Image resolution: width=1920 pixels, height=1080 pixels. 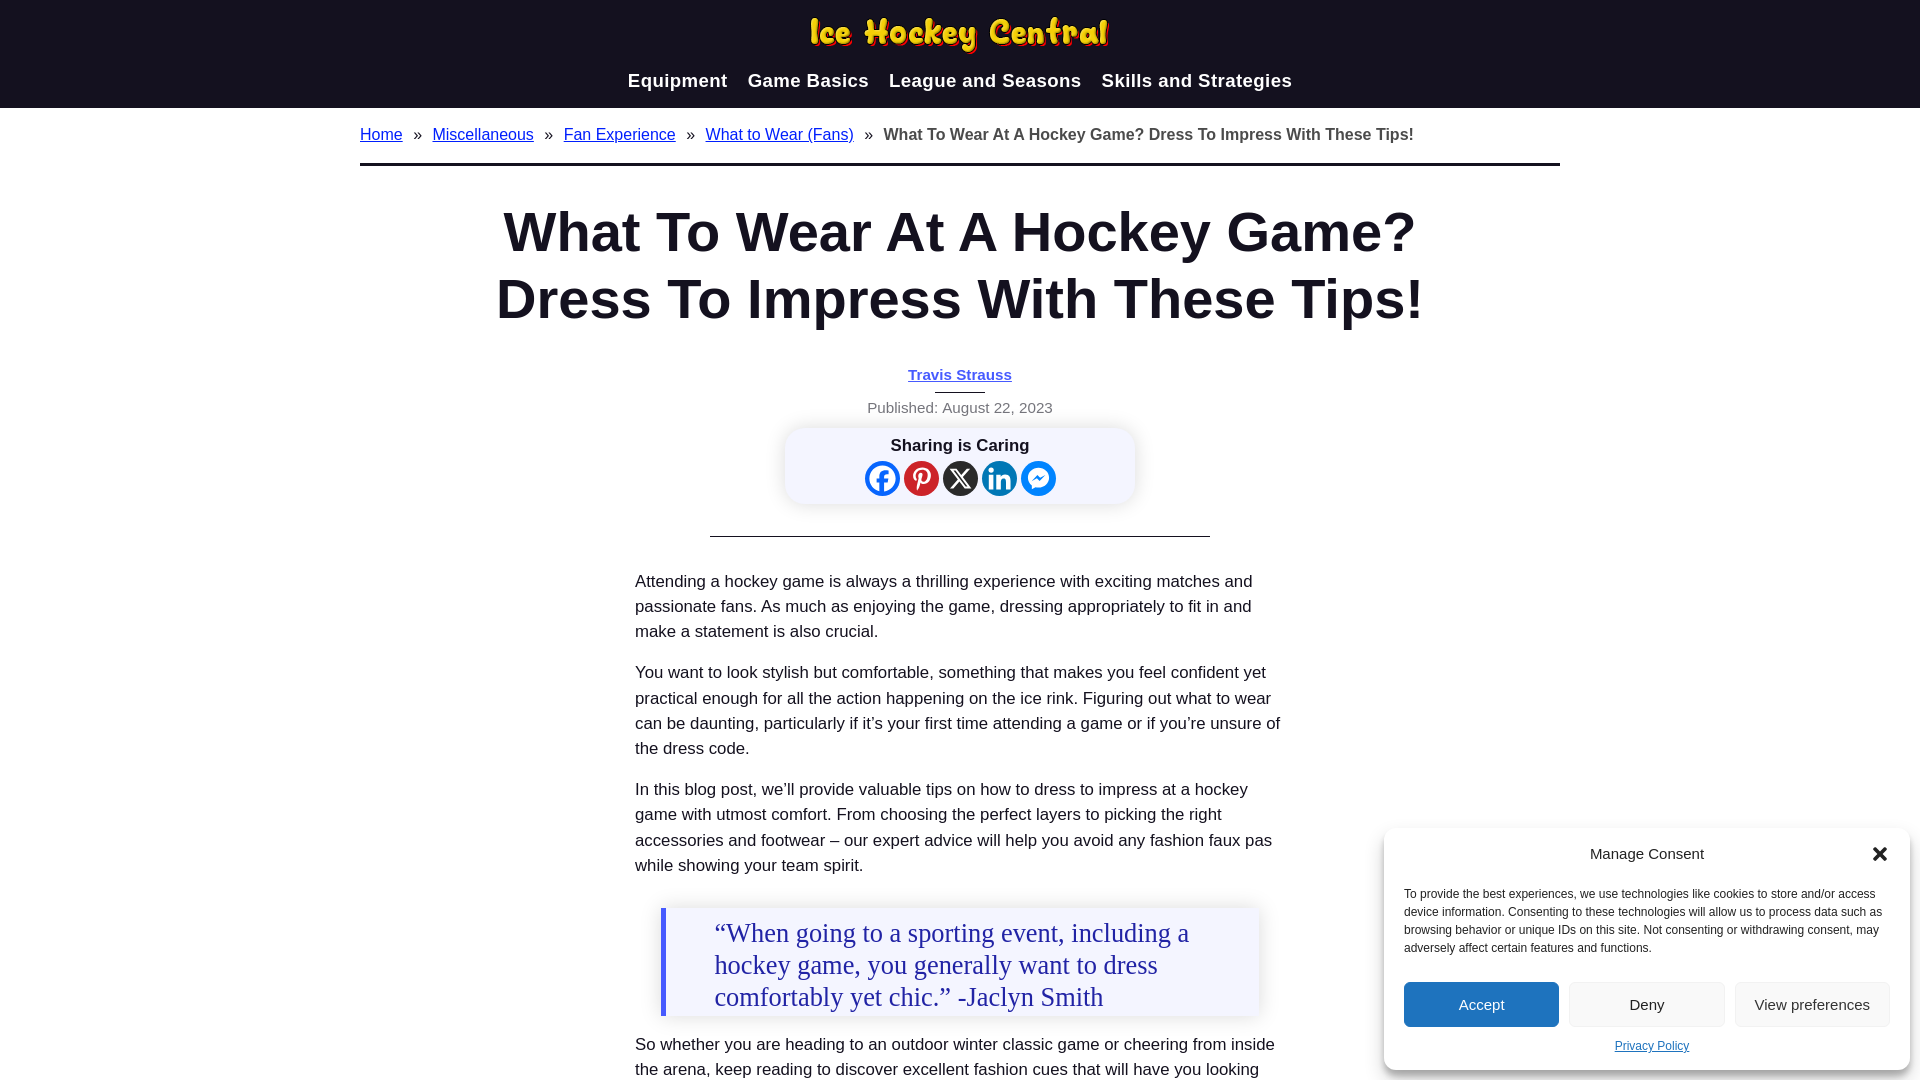 What do you see at coordinates (984, 80) in the screenshot?
I see `League and Seasons` at bounding box center [984, 80].